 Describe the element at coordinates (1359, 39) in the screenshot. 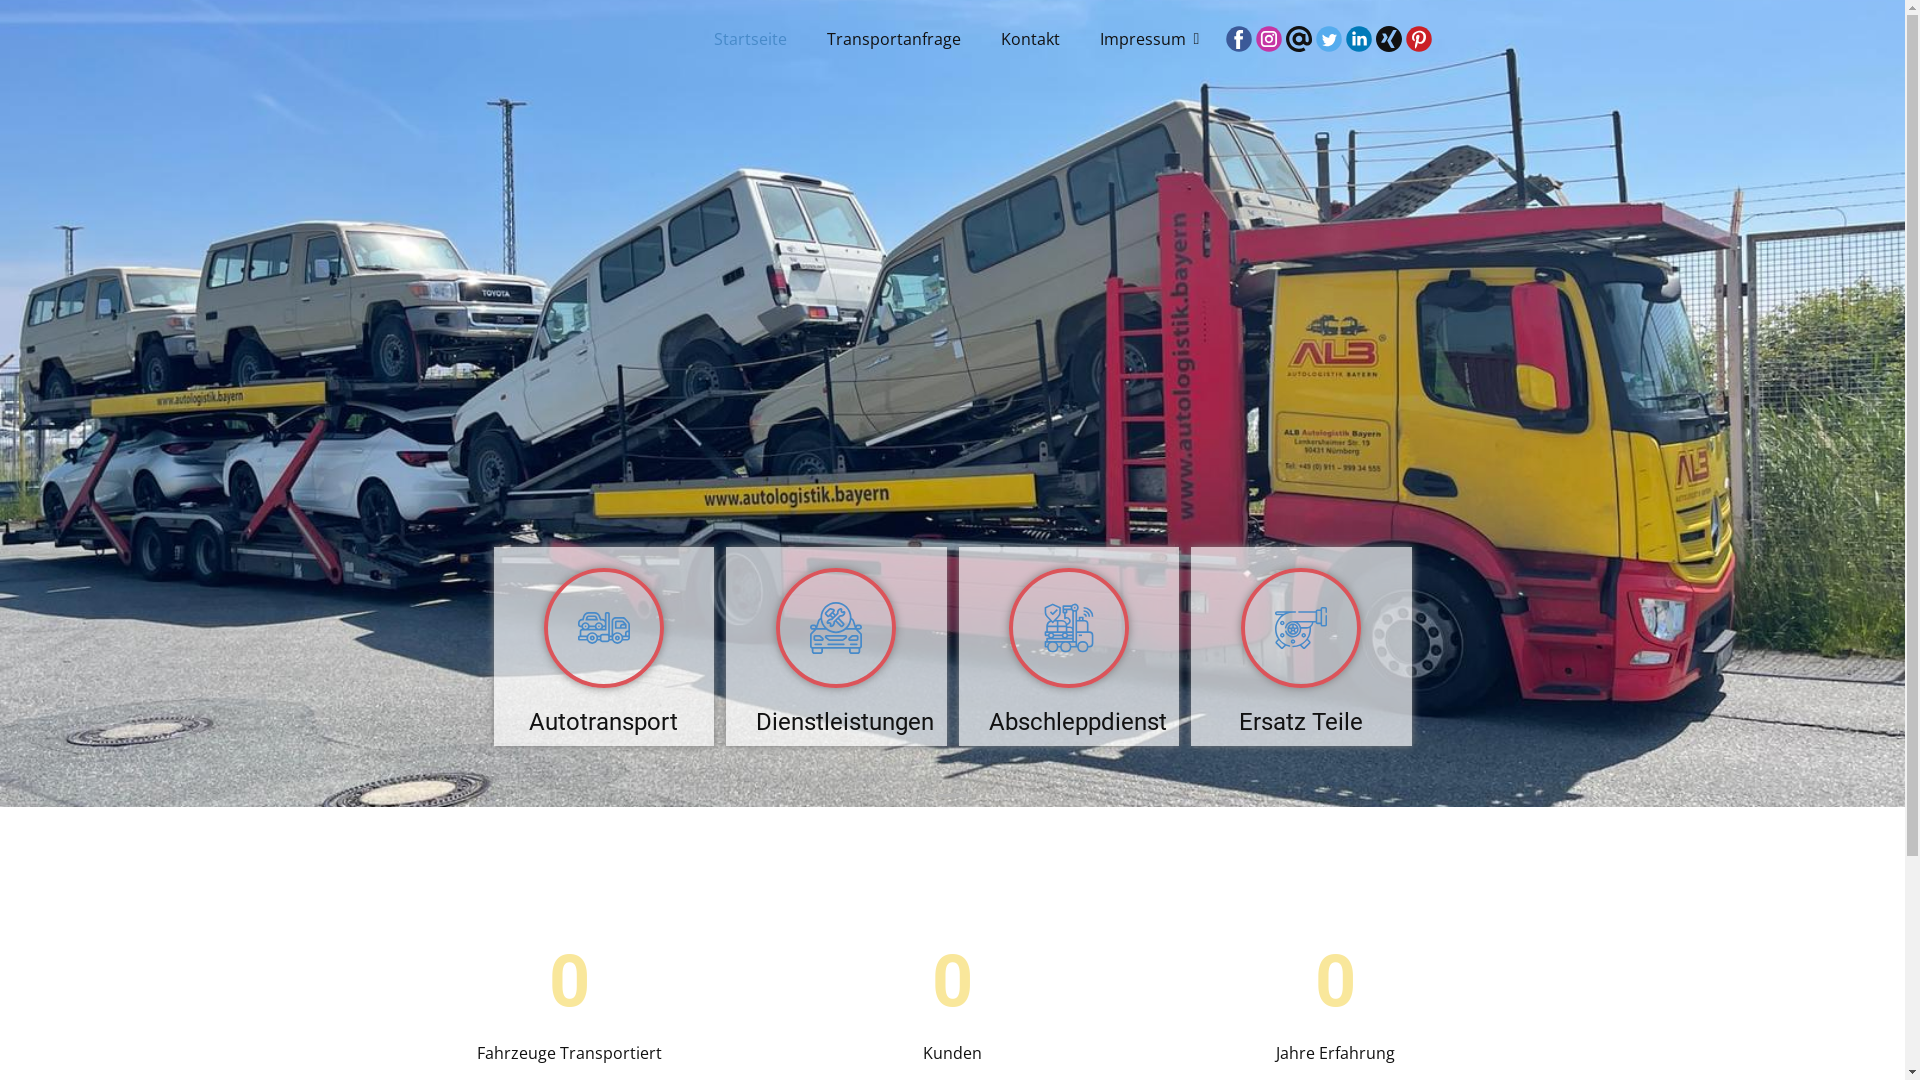

I see `LinkedIn` at that location.